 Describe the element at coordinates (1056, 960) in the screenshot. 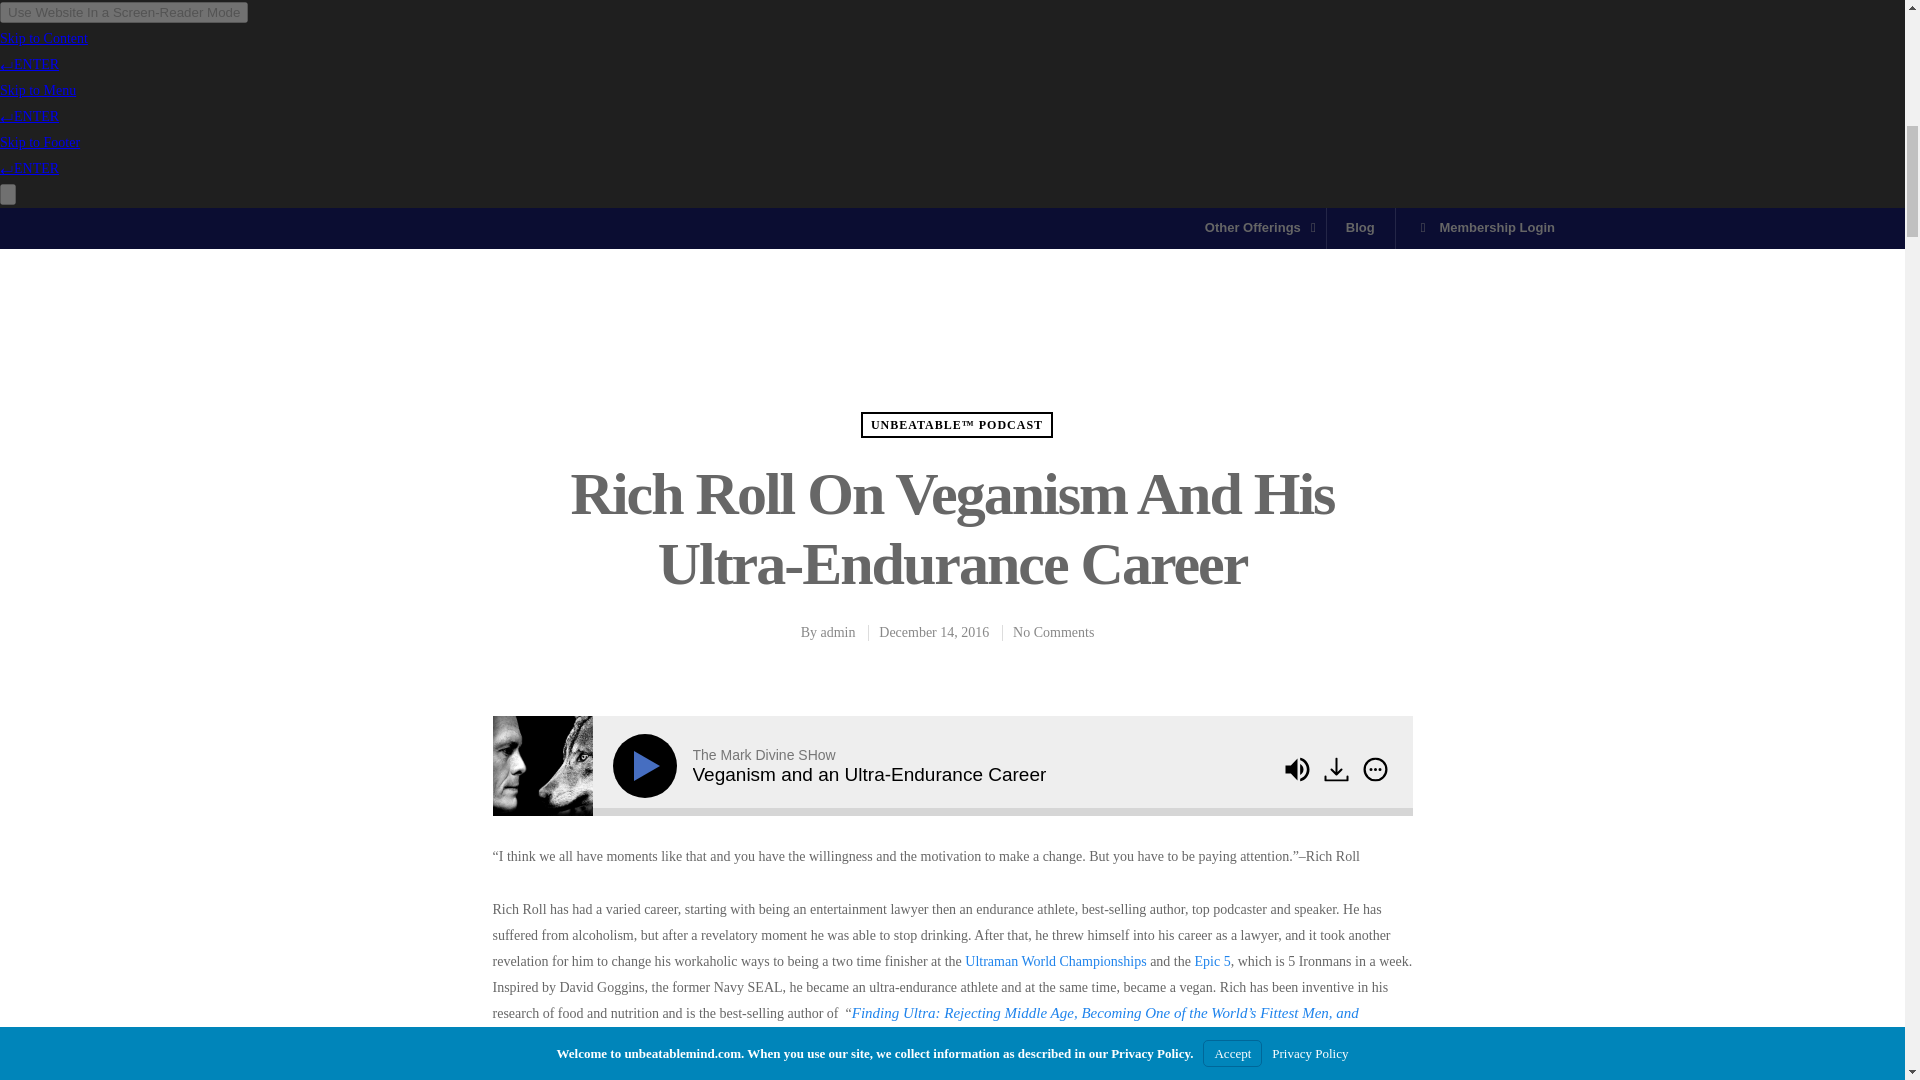

I see `Ultraman World Championships` at that location.